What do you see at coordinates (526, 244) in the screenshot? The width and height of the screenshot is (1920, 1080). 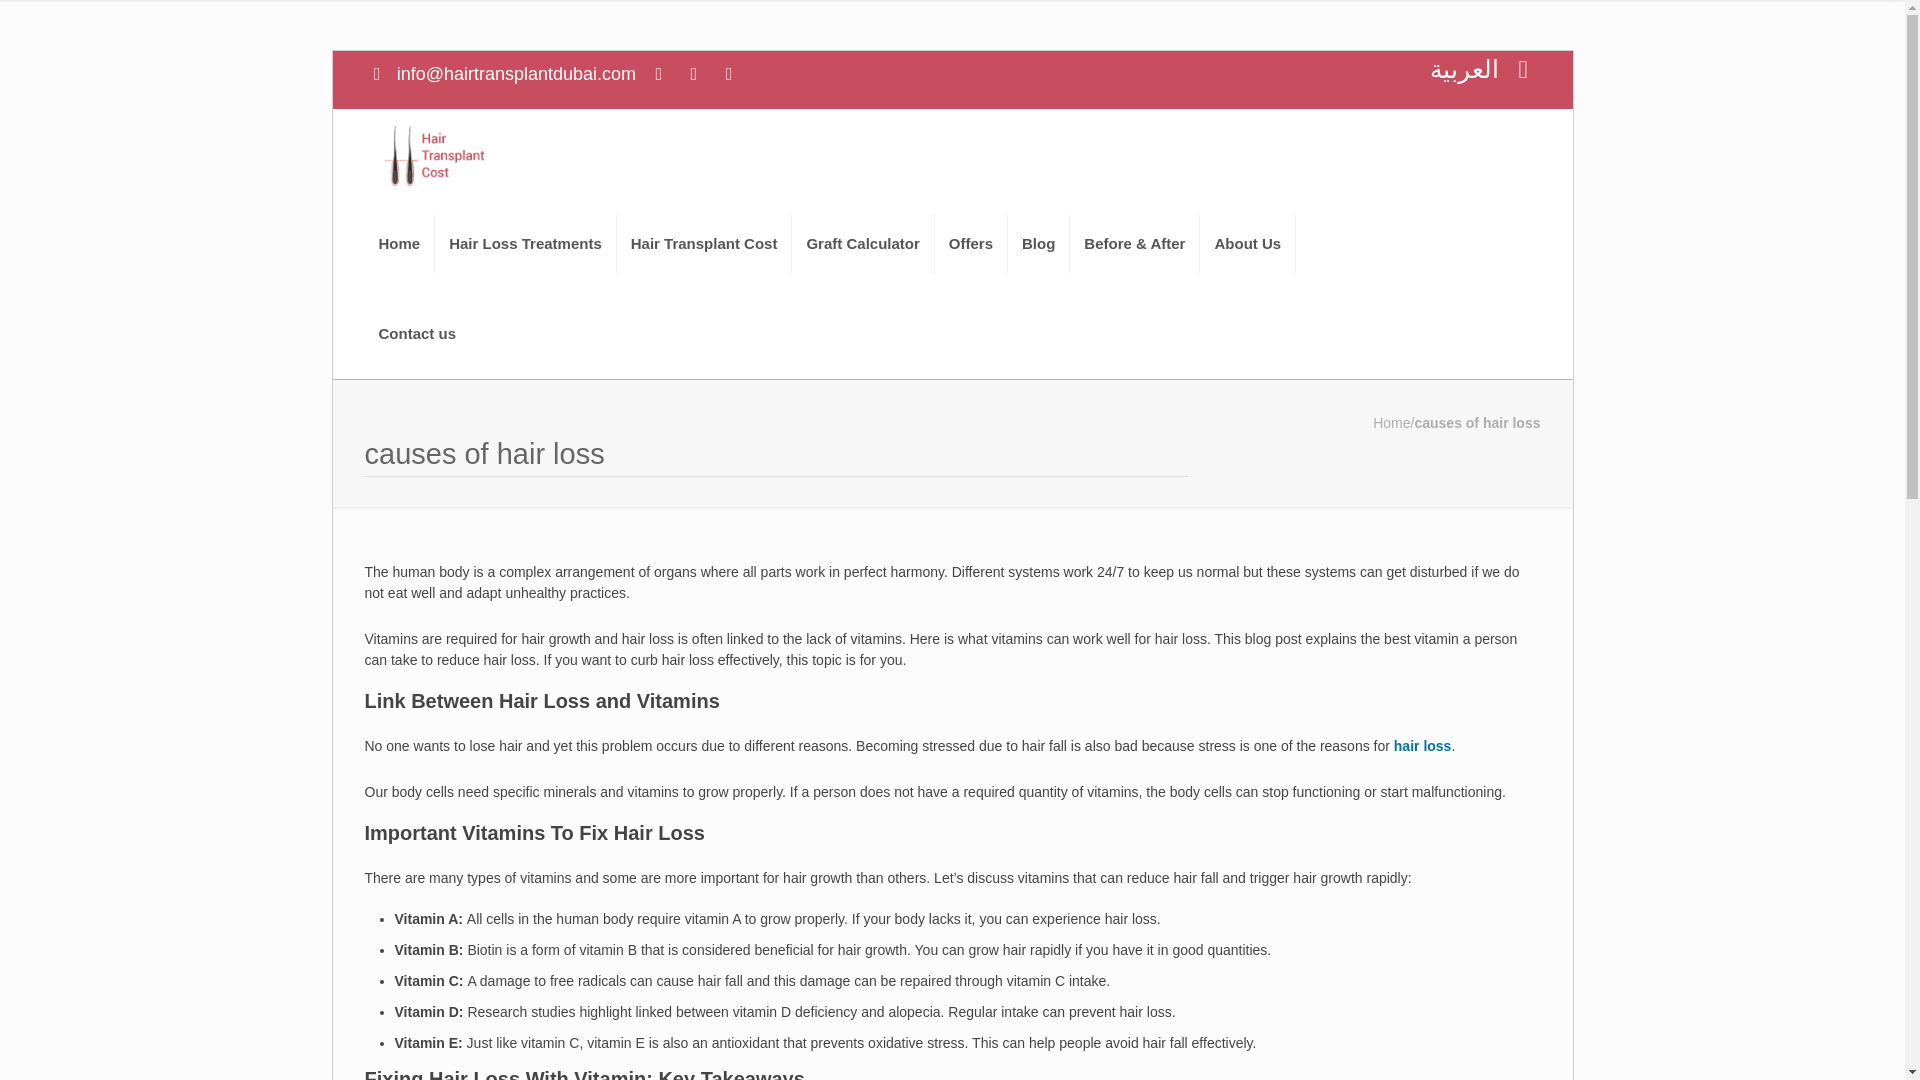 I see `Hair Loss Treatments` at bounding box center [526, 244].